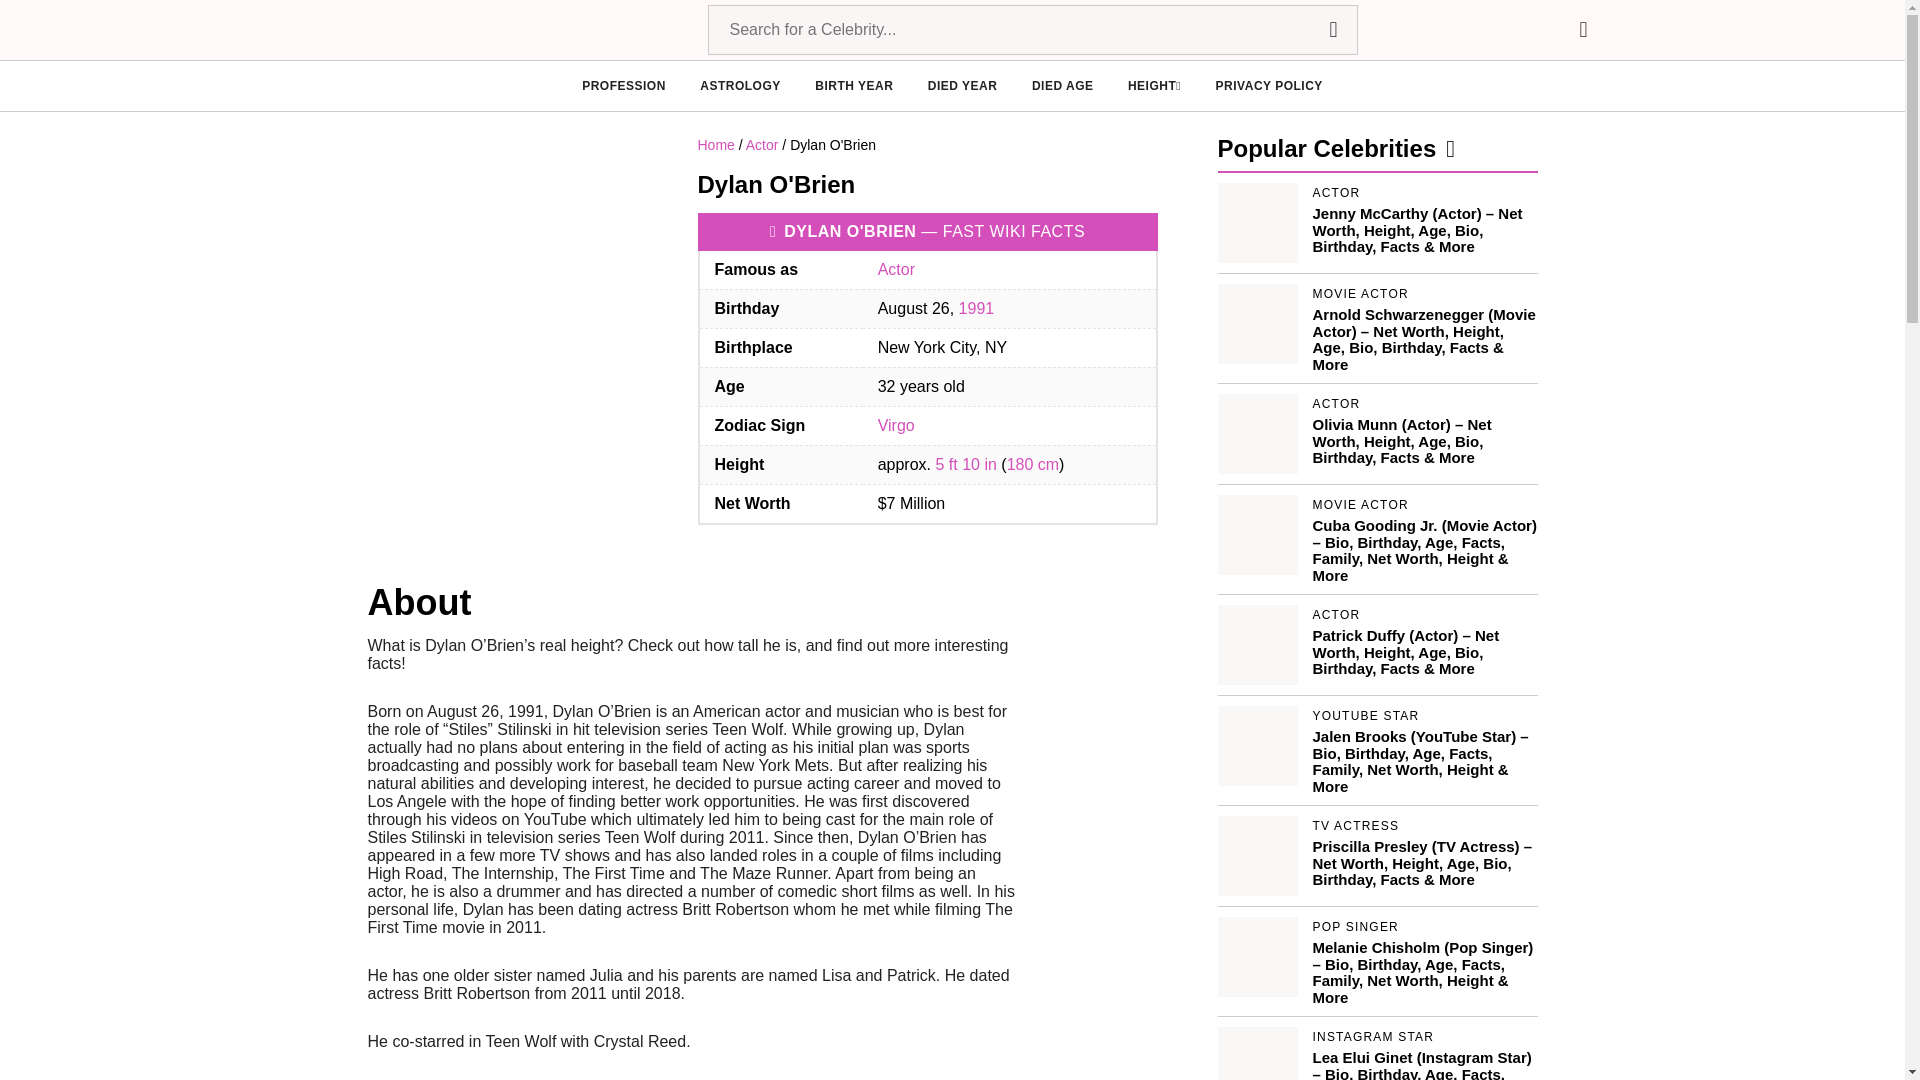 This screenshot has height=1080, width=1920. Describe the element at coordinates (1268, 86) in the screenshot. I see `PRIVACY POLICY` at that location.